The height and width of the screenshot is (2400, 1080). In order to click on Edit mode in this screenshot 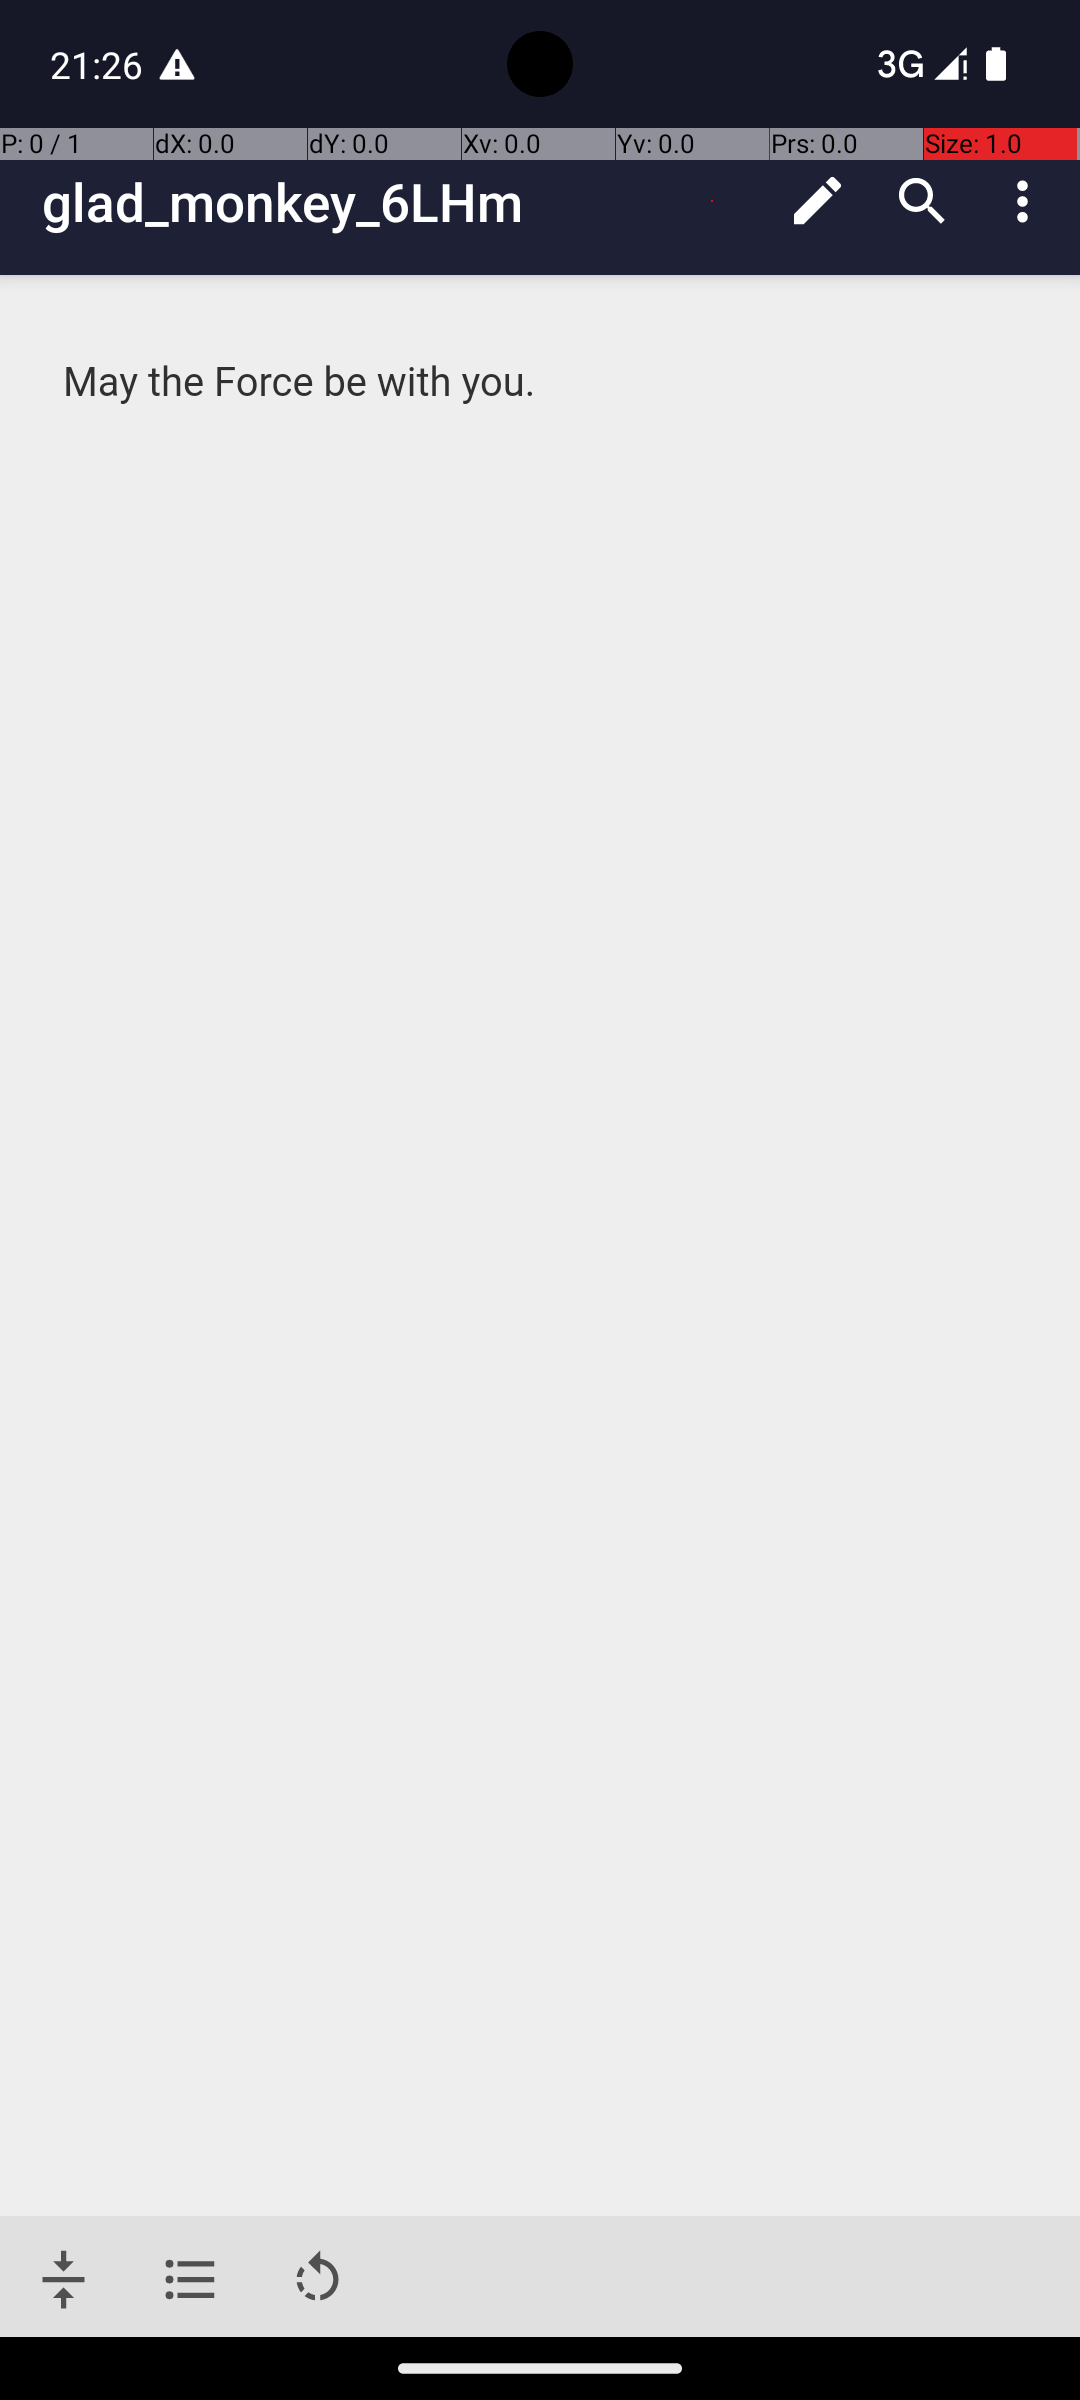, I will do `click(818, 201)`.